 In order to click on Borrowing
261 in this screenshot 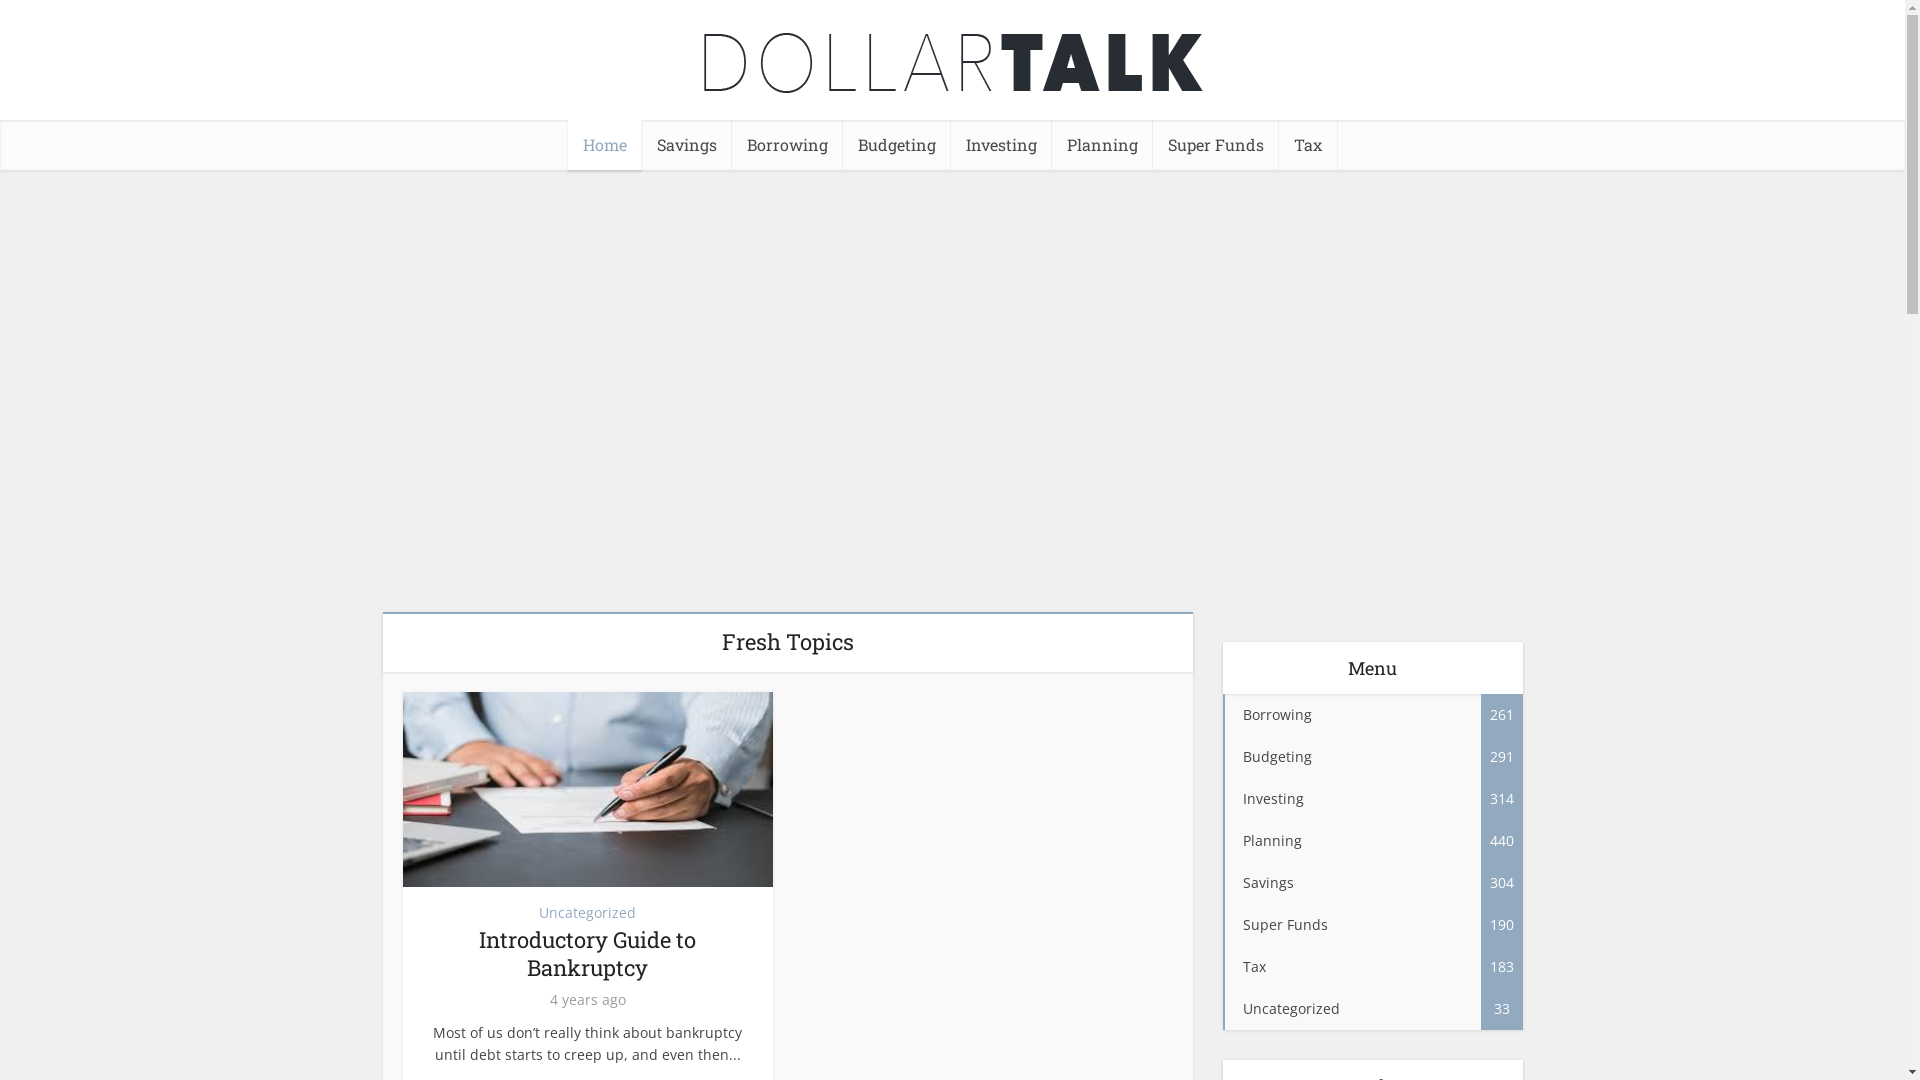, I will do `click(1372, 715)`.